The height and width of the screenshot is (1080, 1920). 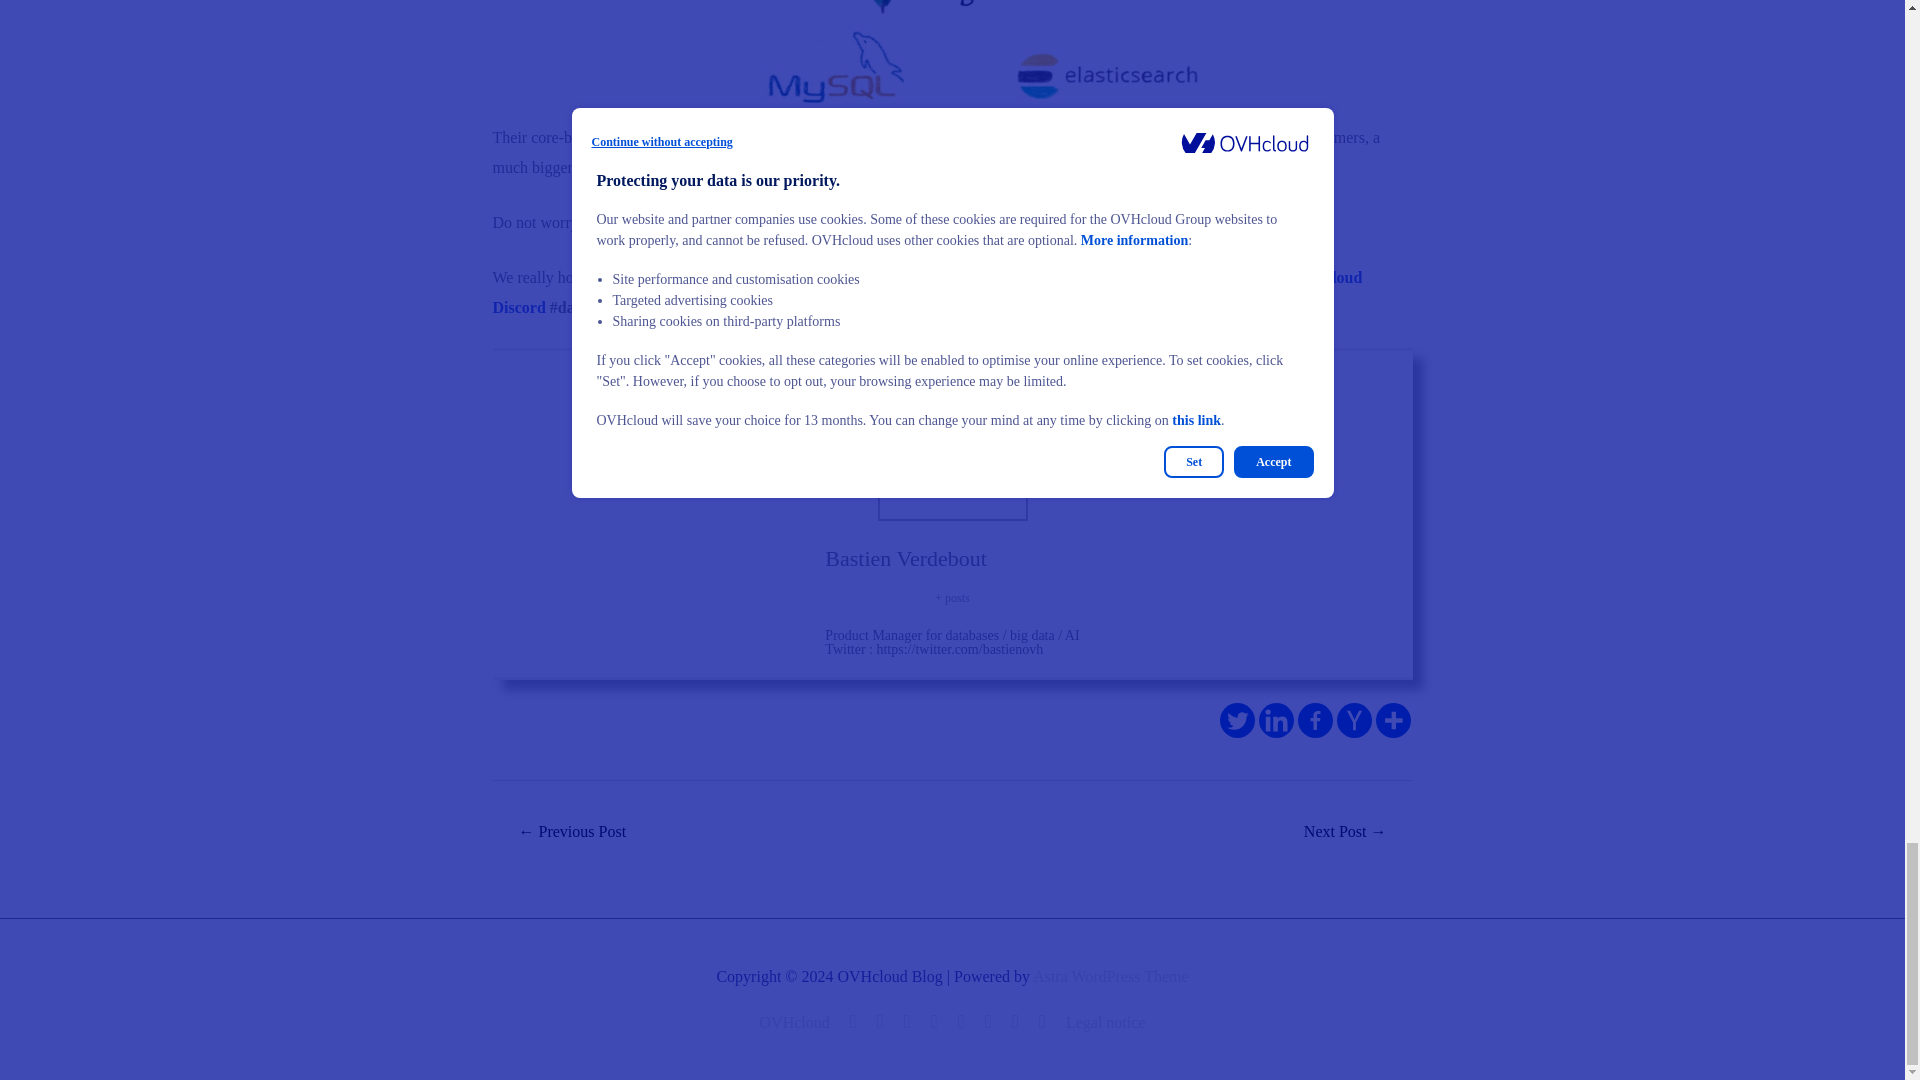 I want to click on Cloud pricing and transparency: key points to consider, so click(x=1346, y=834).